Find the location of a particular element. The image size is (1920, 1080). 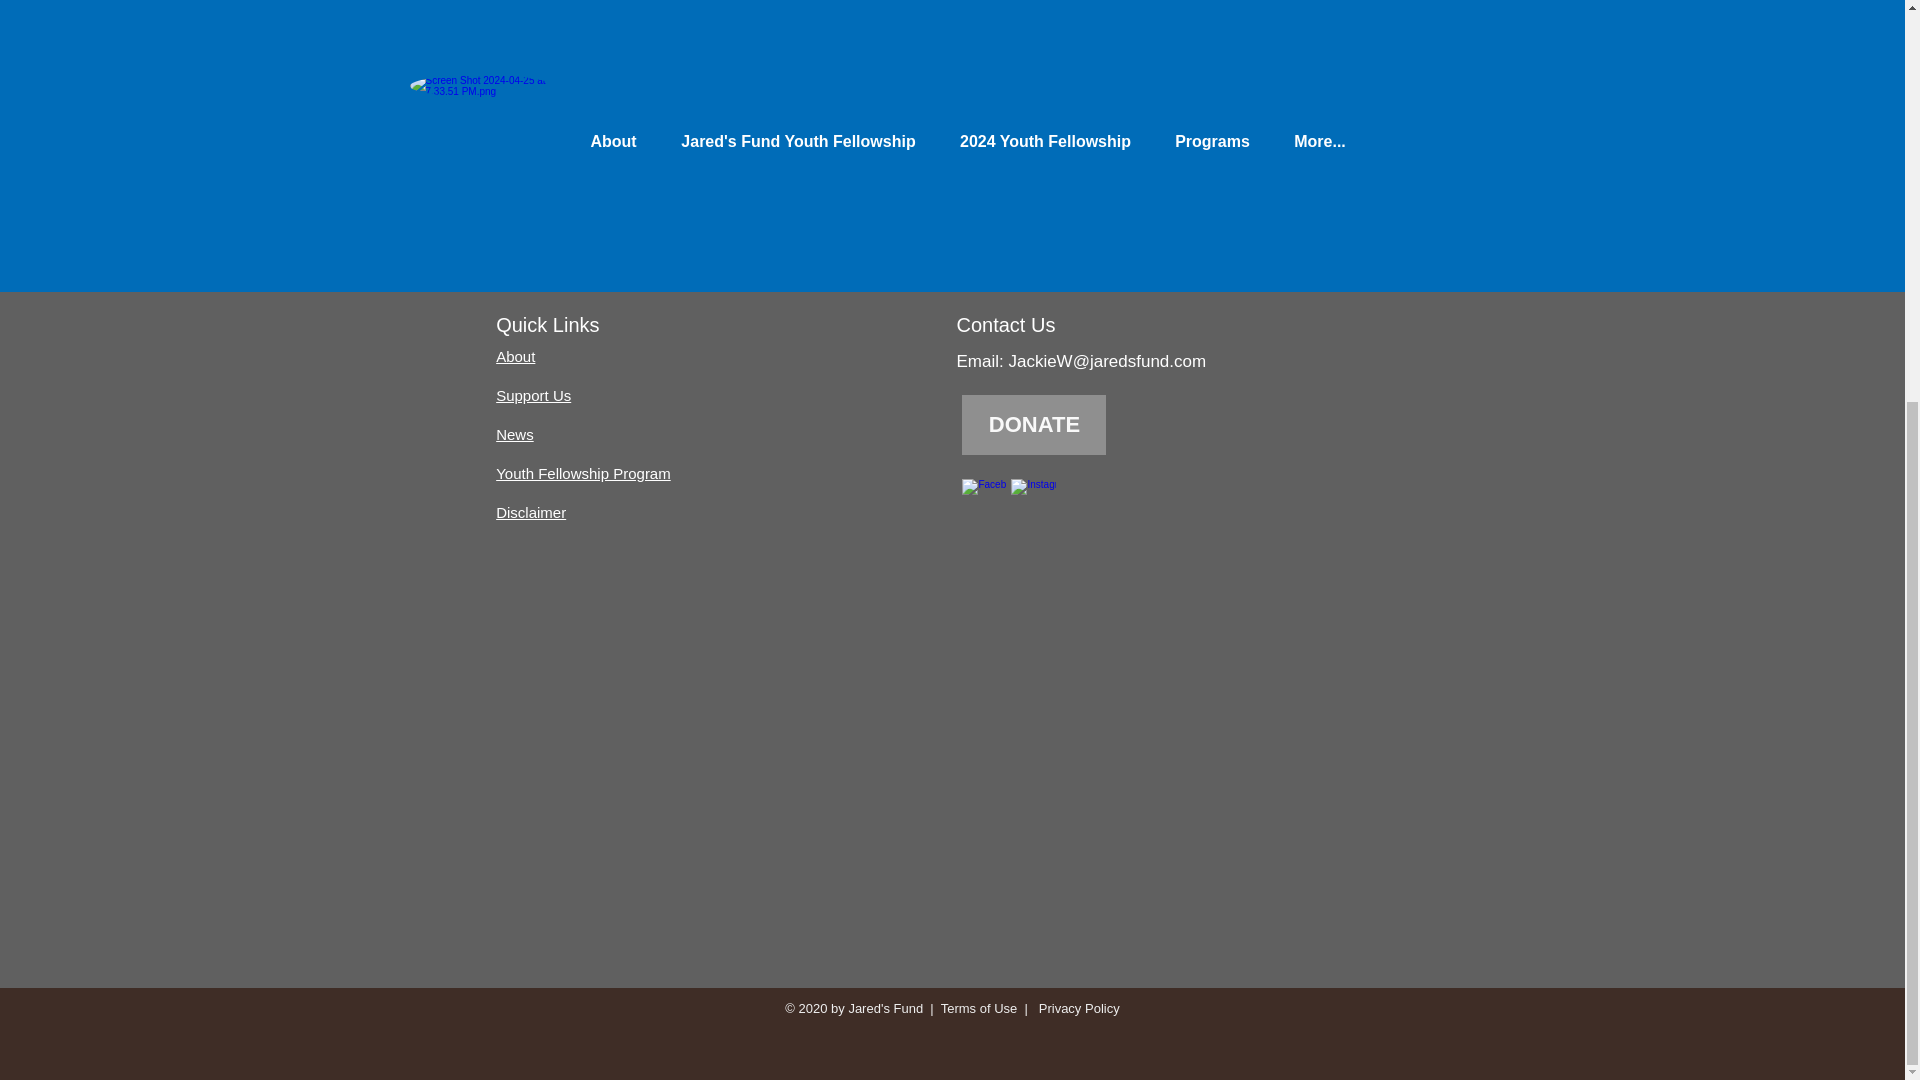

Youth Fellowship Program is located at coordinates (582, 473).